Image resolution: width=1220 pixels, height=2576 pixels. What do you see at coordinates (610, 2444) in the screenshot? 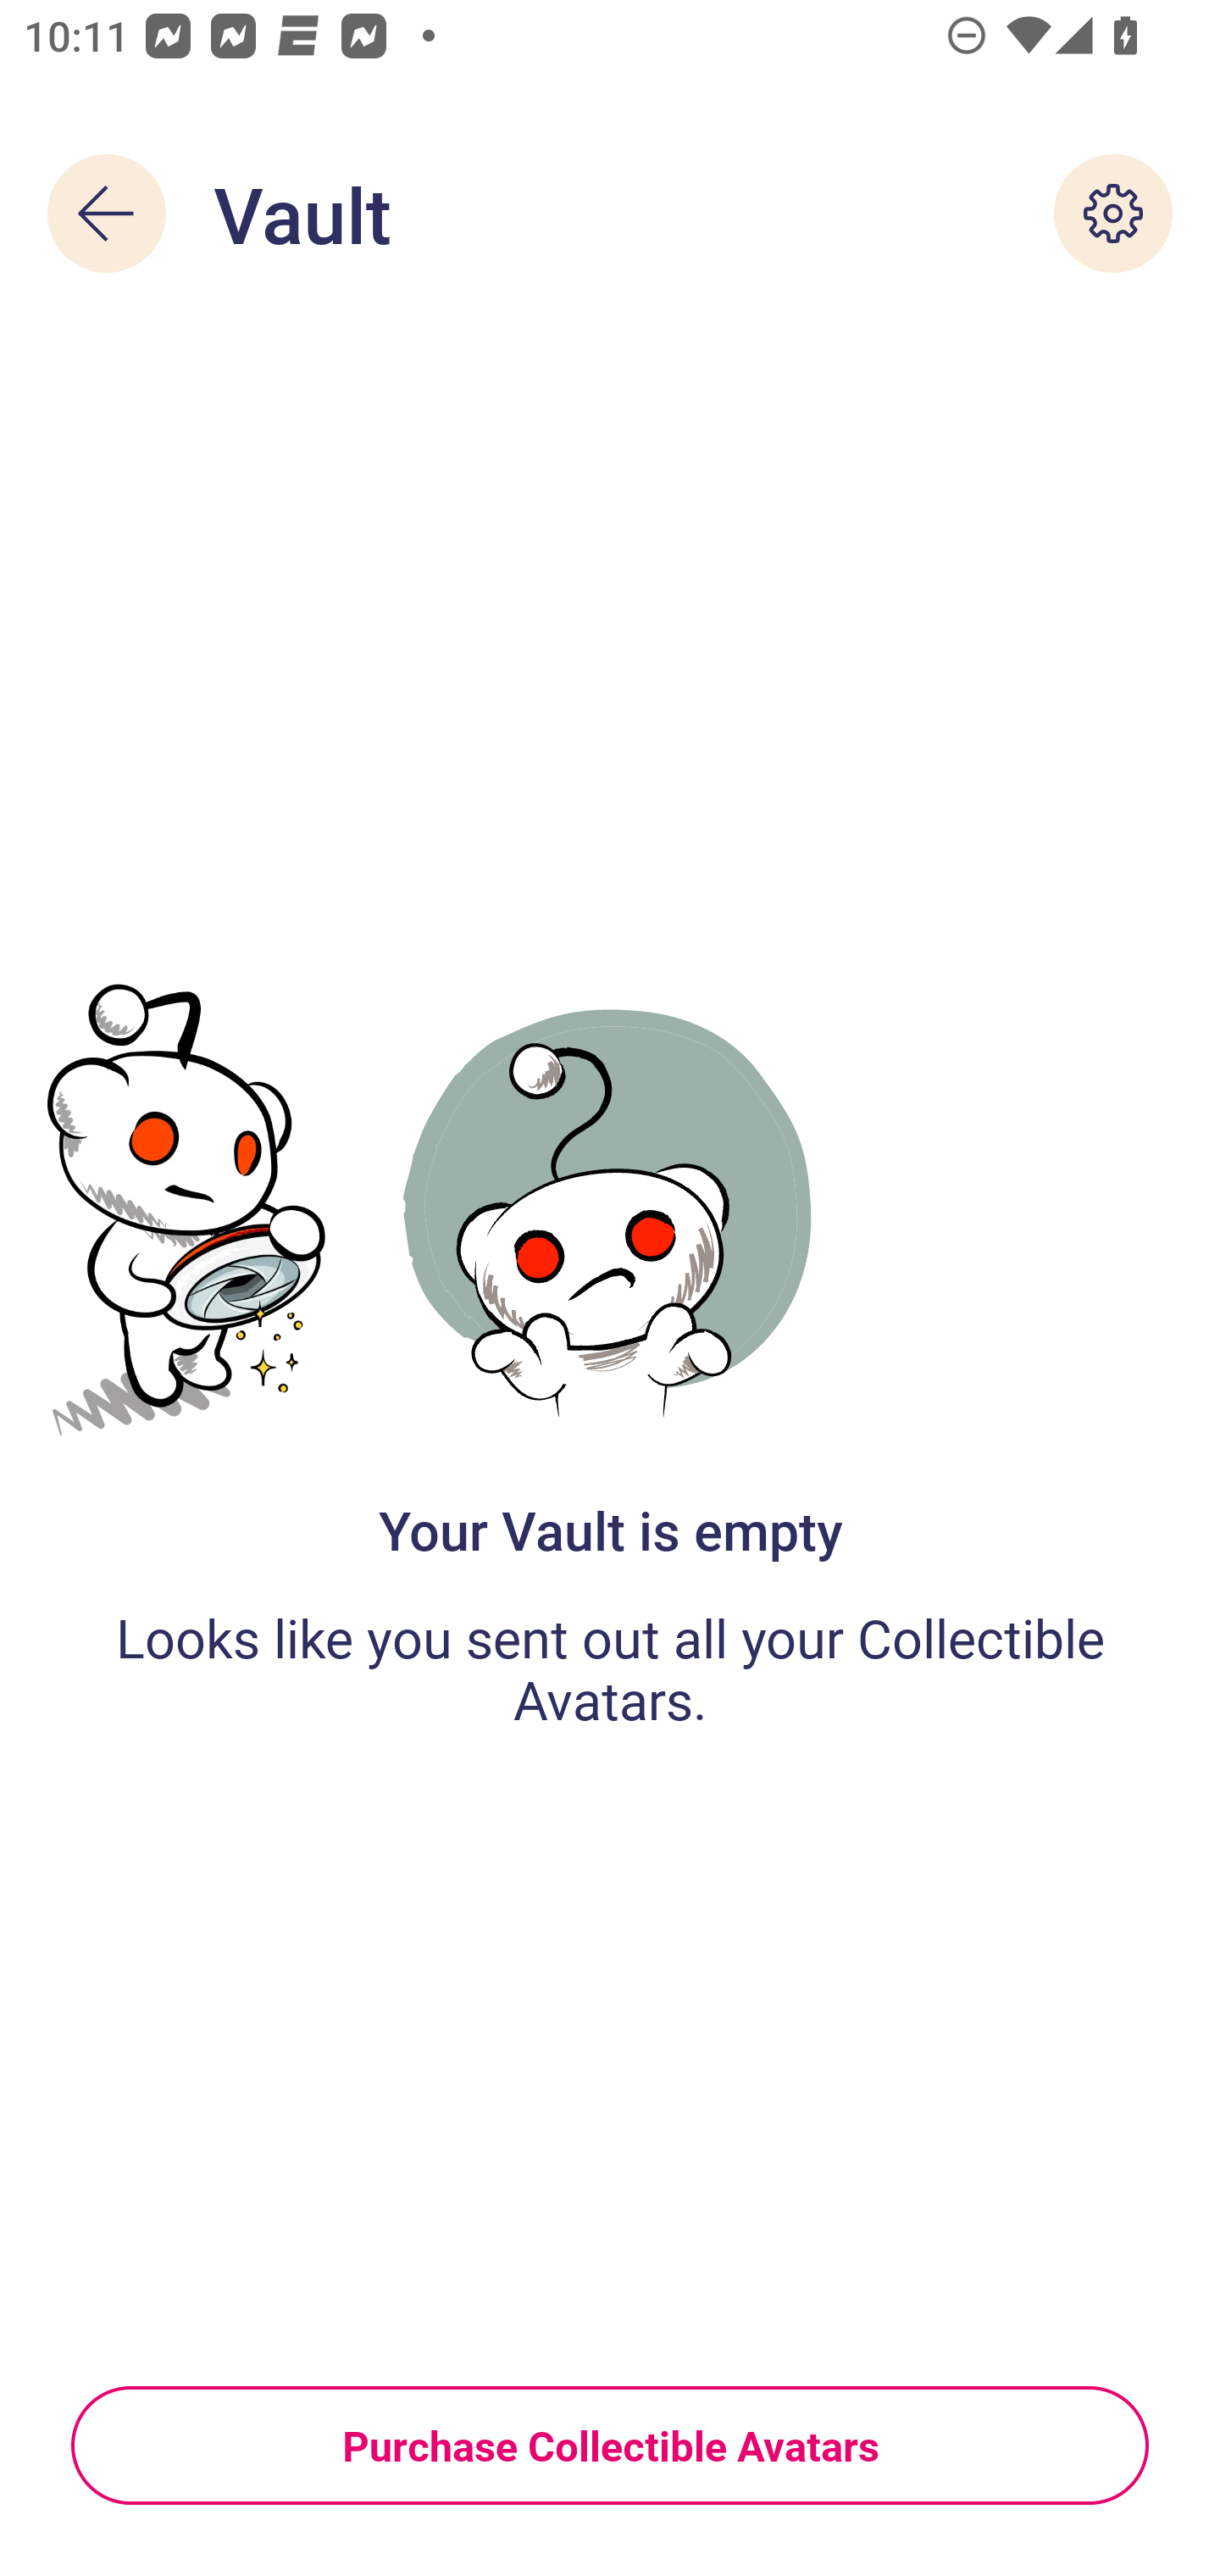
I see `Purchase Collectible Avatars` at bounding box center [610, 2444].